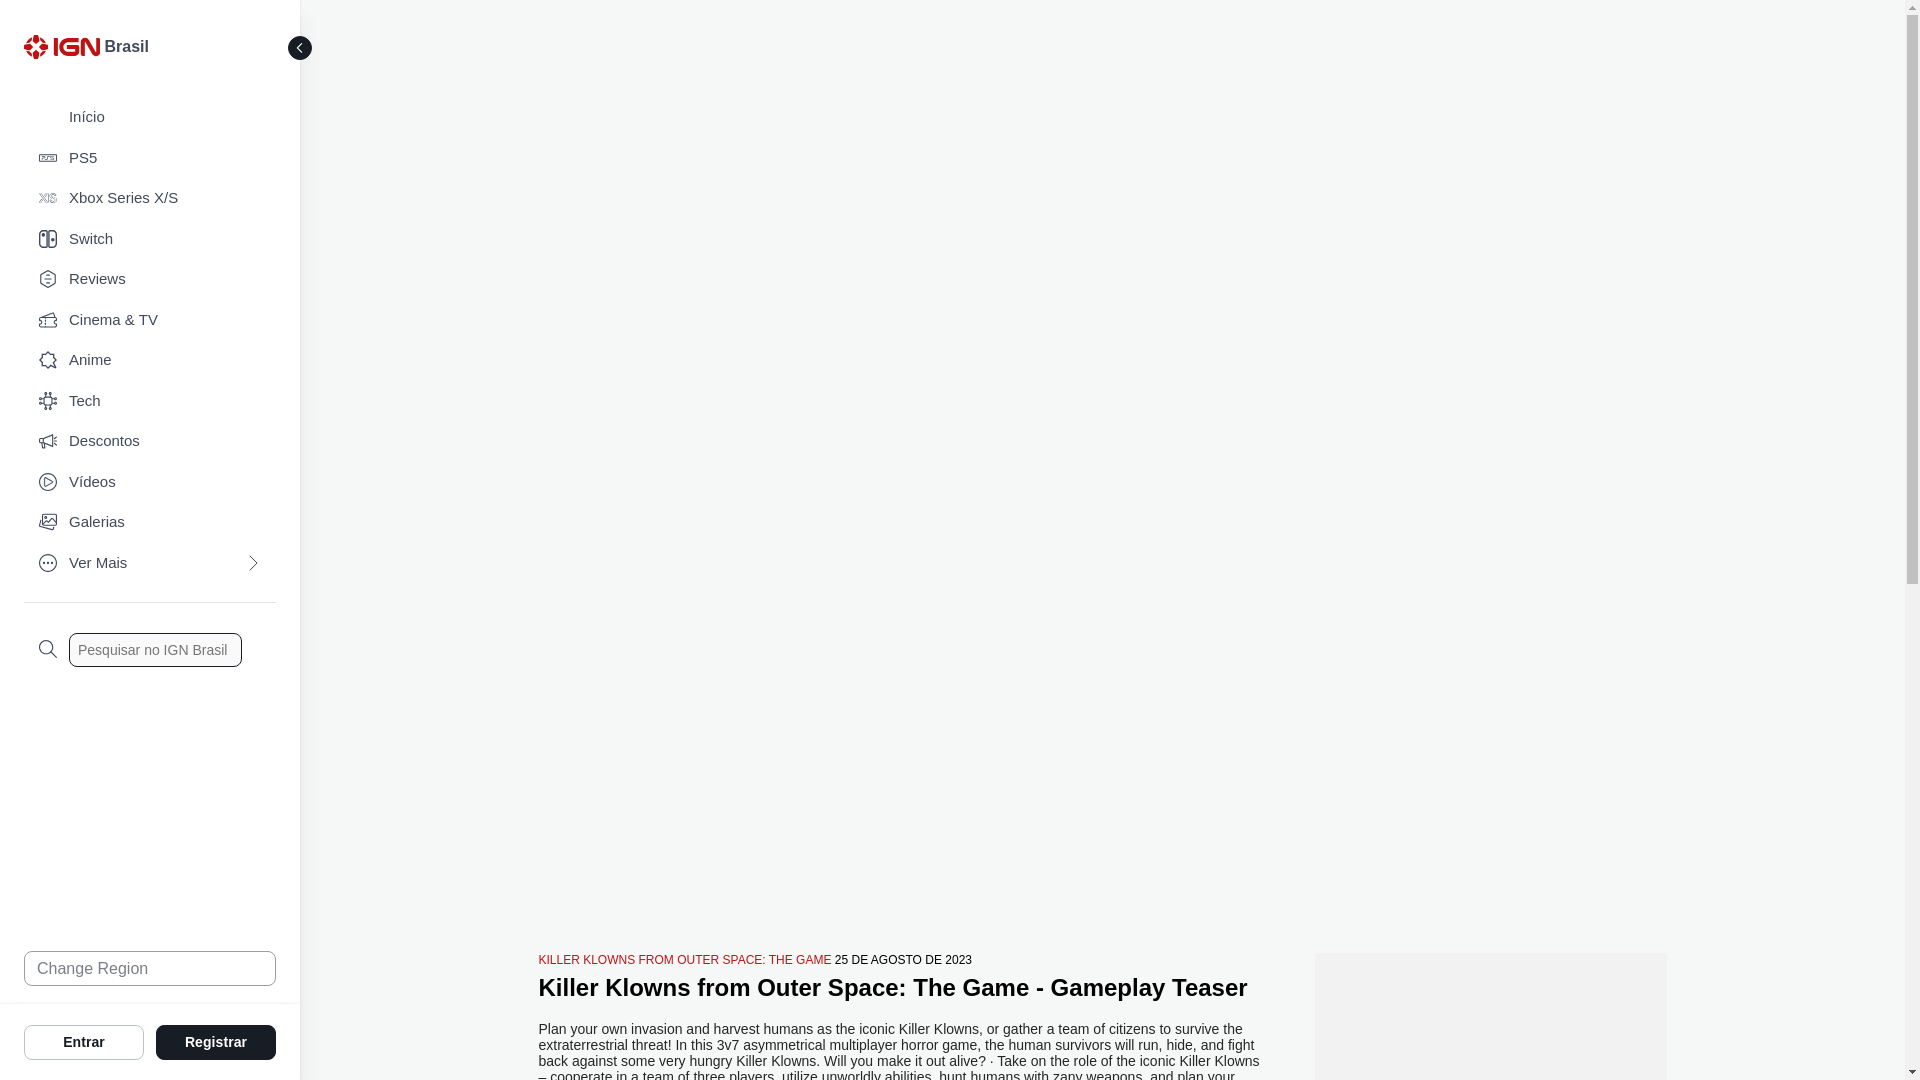  Describe the element at coordinates (64, 52) in the screenshot. I see `IGN Logo` at that location.